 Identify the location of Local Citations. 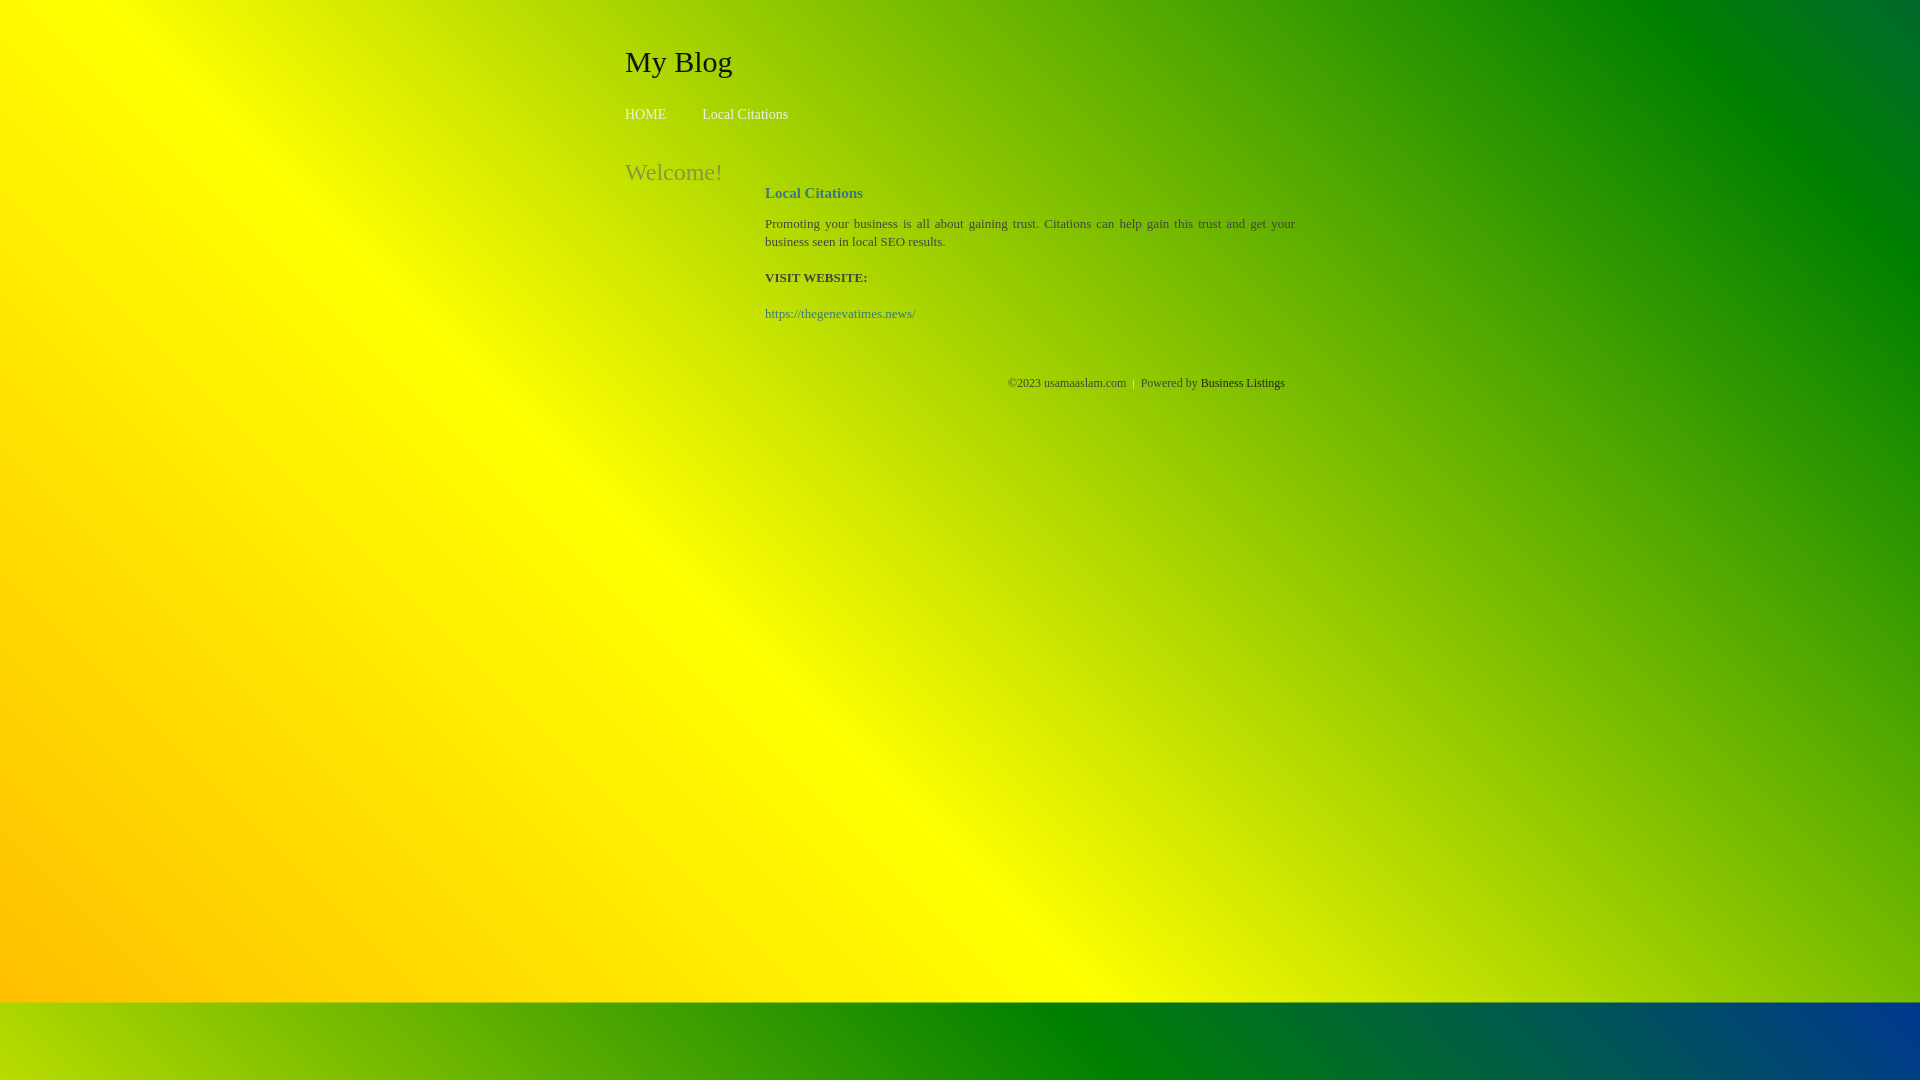
(745, 114).